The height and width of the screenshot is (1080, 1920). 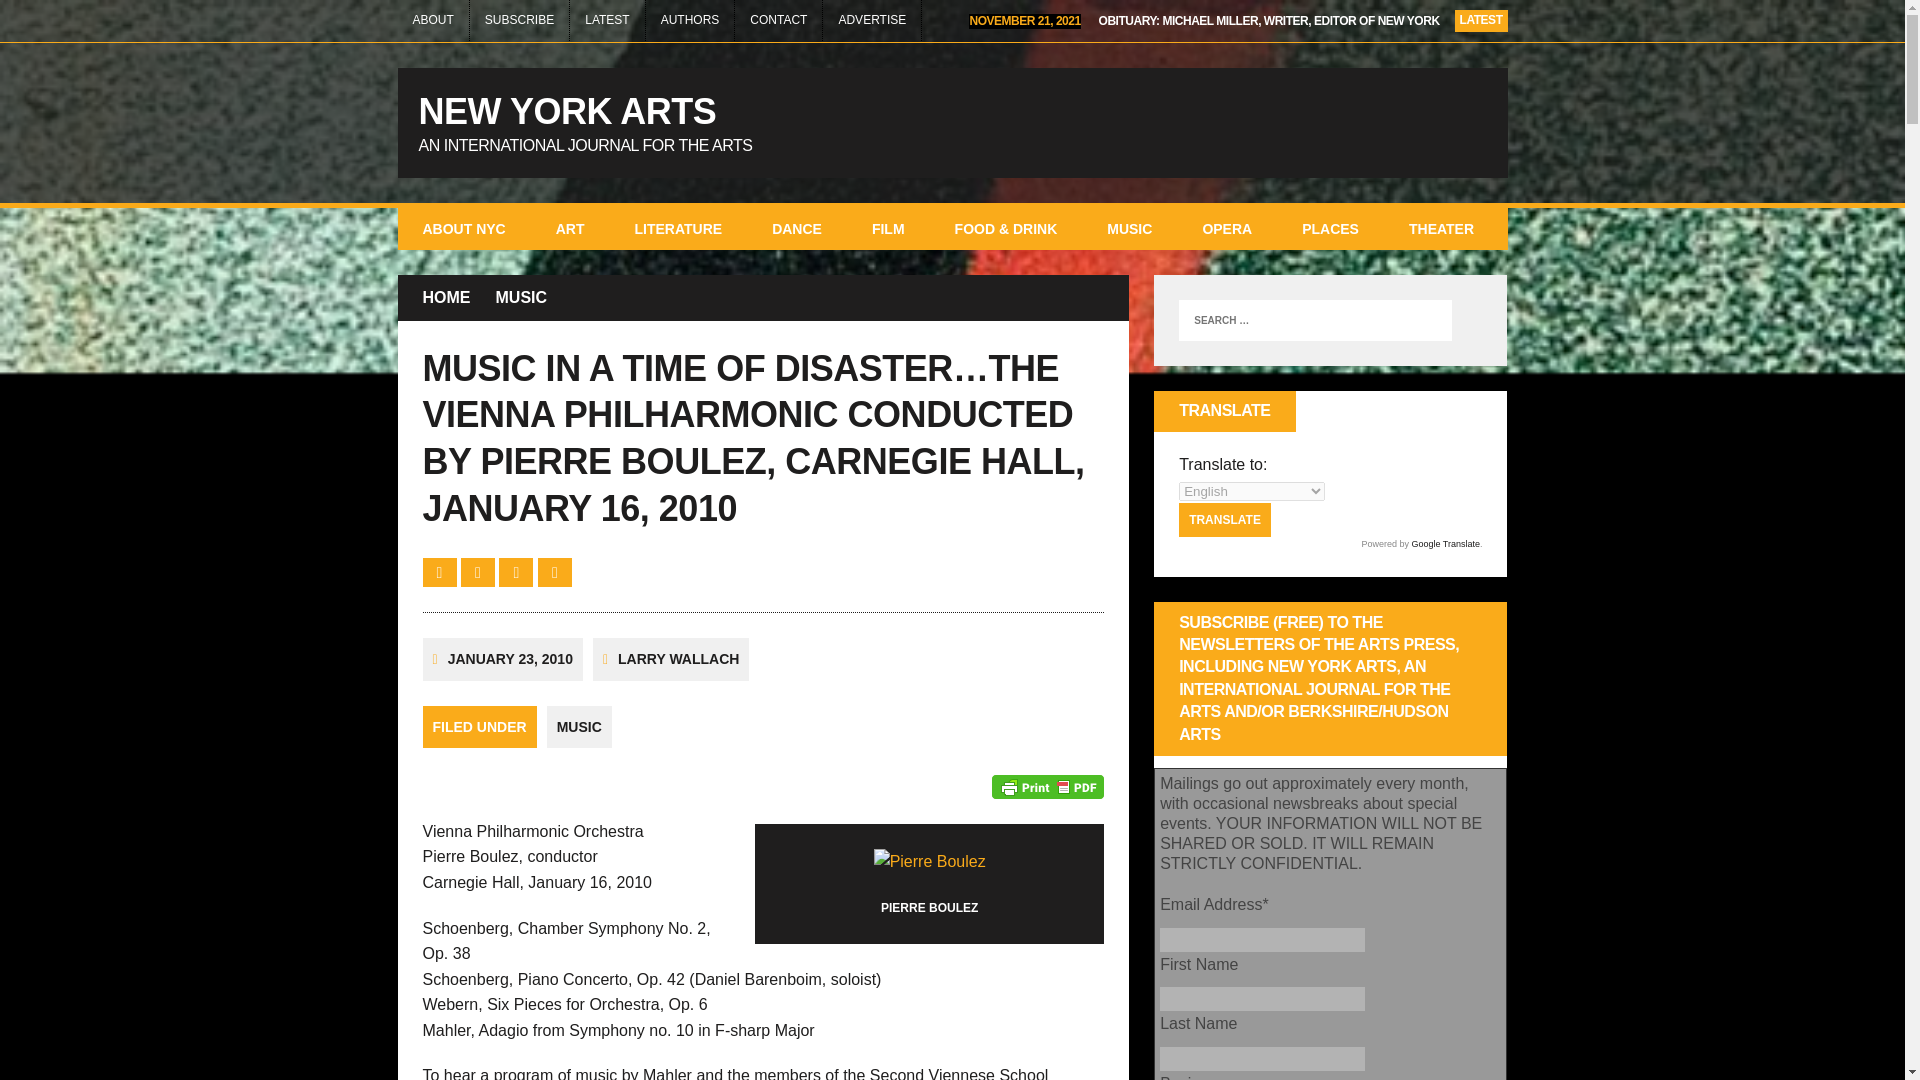 I want to click on DANCE, so click(x=796, y=228).